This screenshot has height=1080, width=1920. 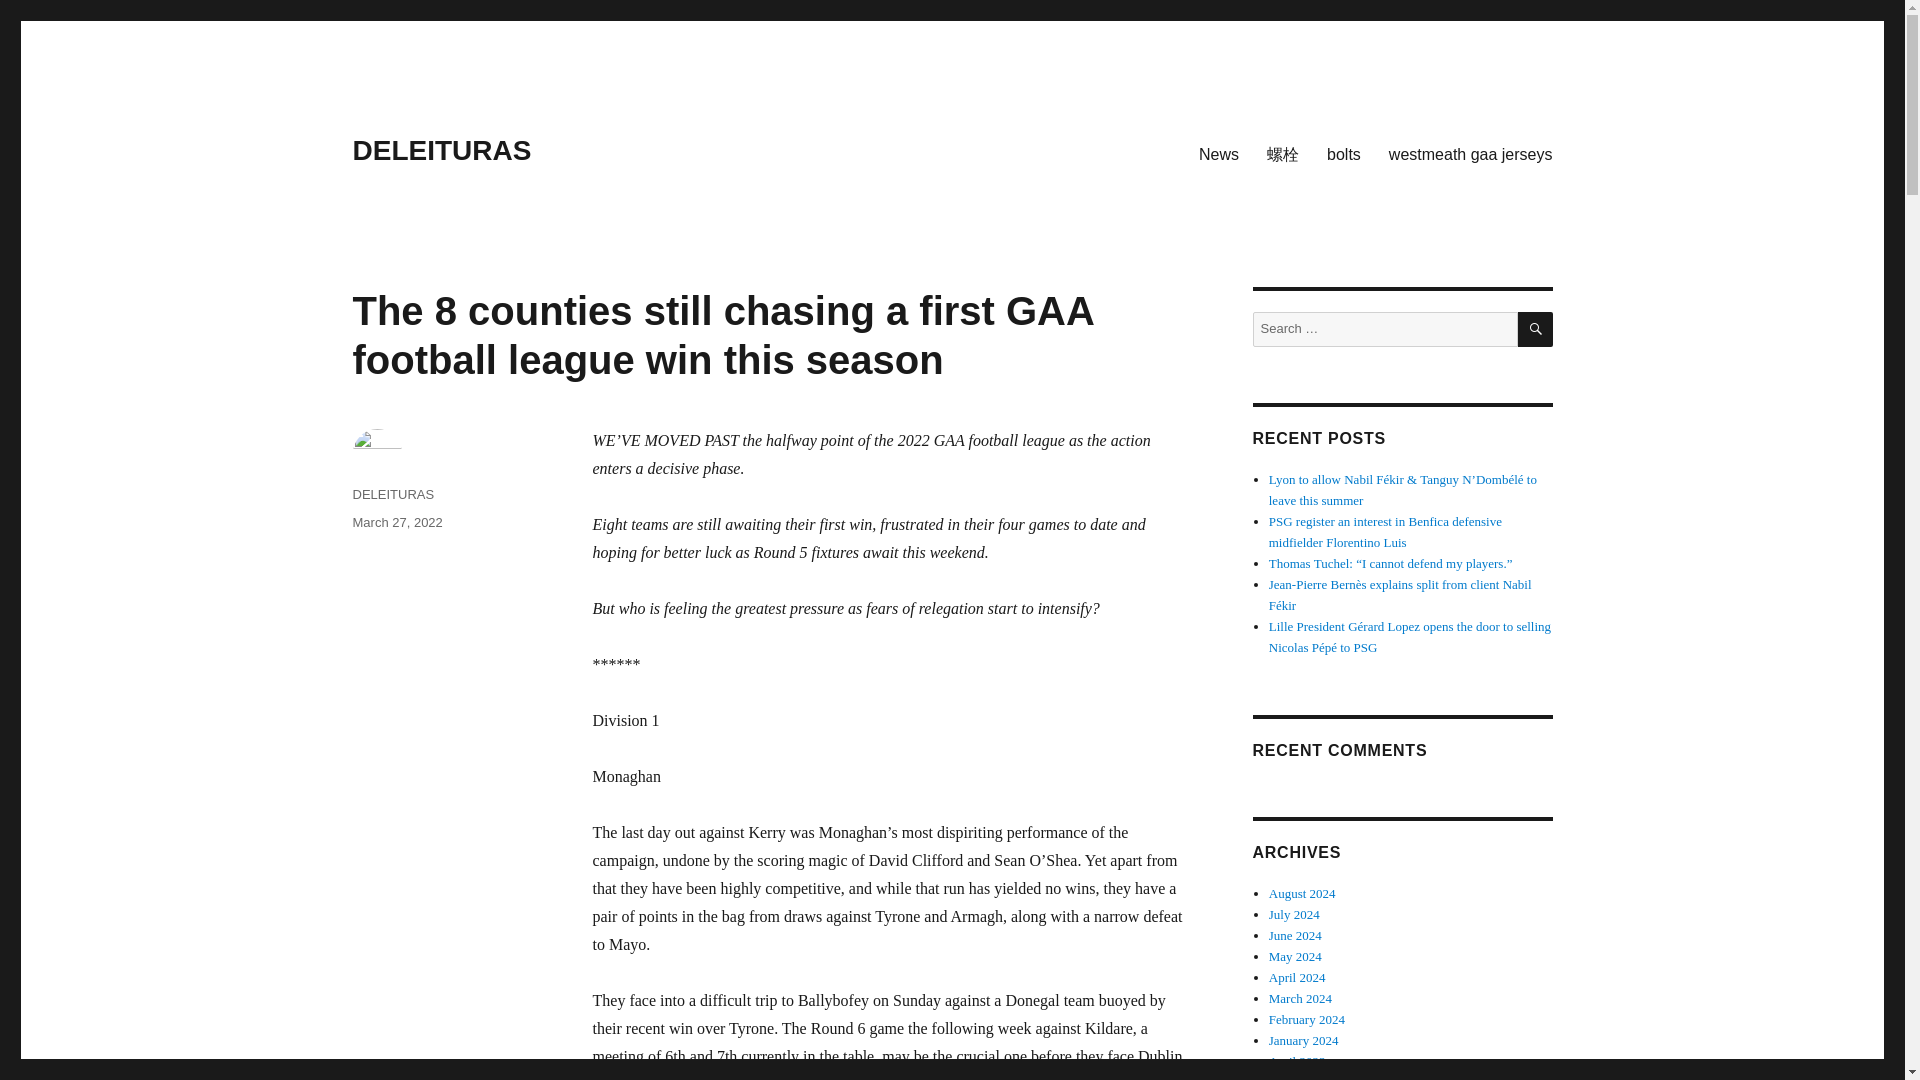 What do you see at coordinates (1344, 153) in the screenshot?
I see `bolts` at bounding box center [1344, 153].